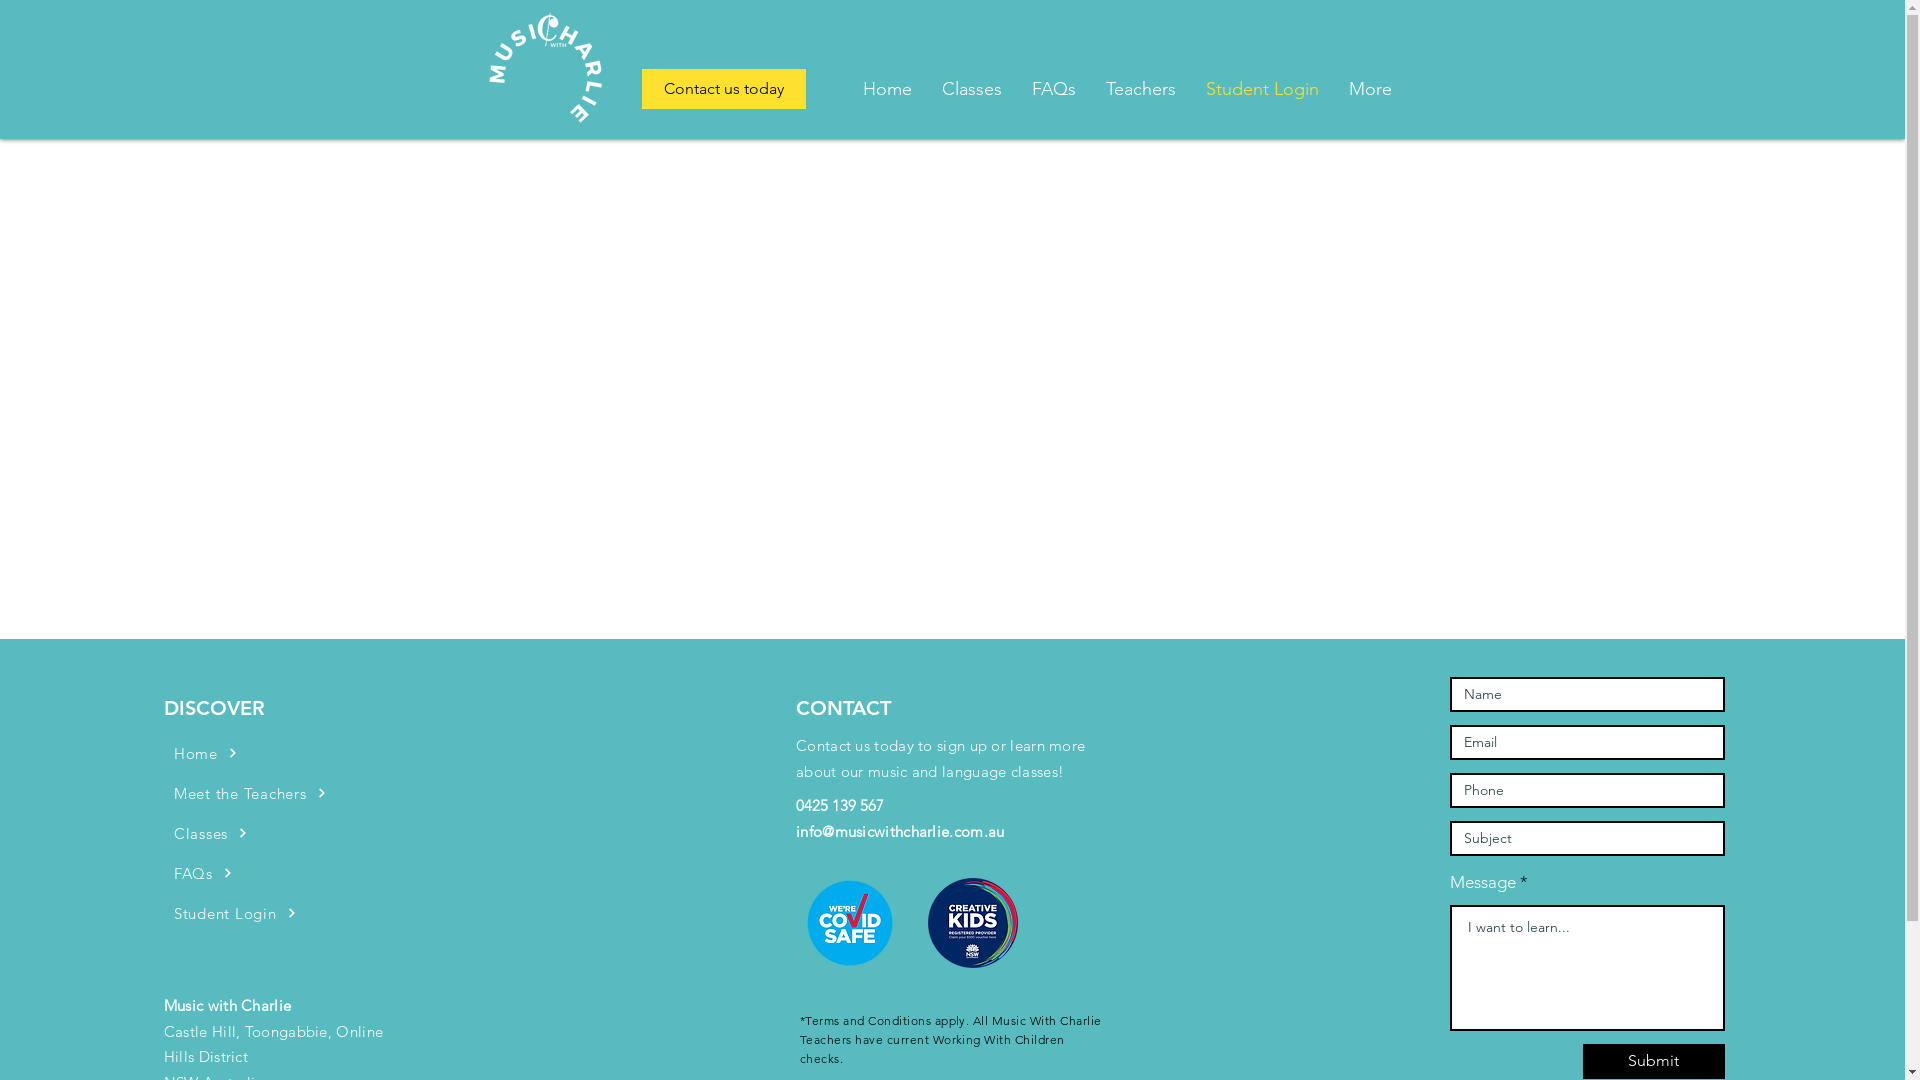  I want to click on info@musicwithcharlie.com.au, so click(900, 832).